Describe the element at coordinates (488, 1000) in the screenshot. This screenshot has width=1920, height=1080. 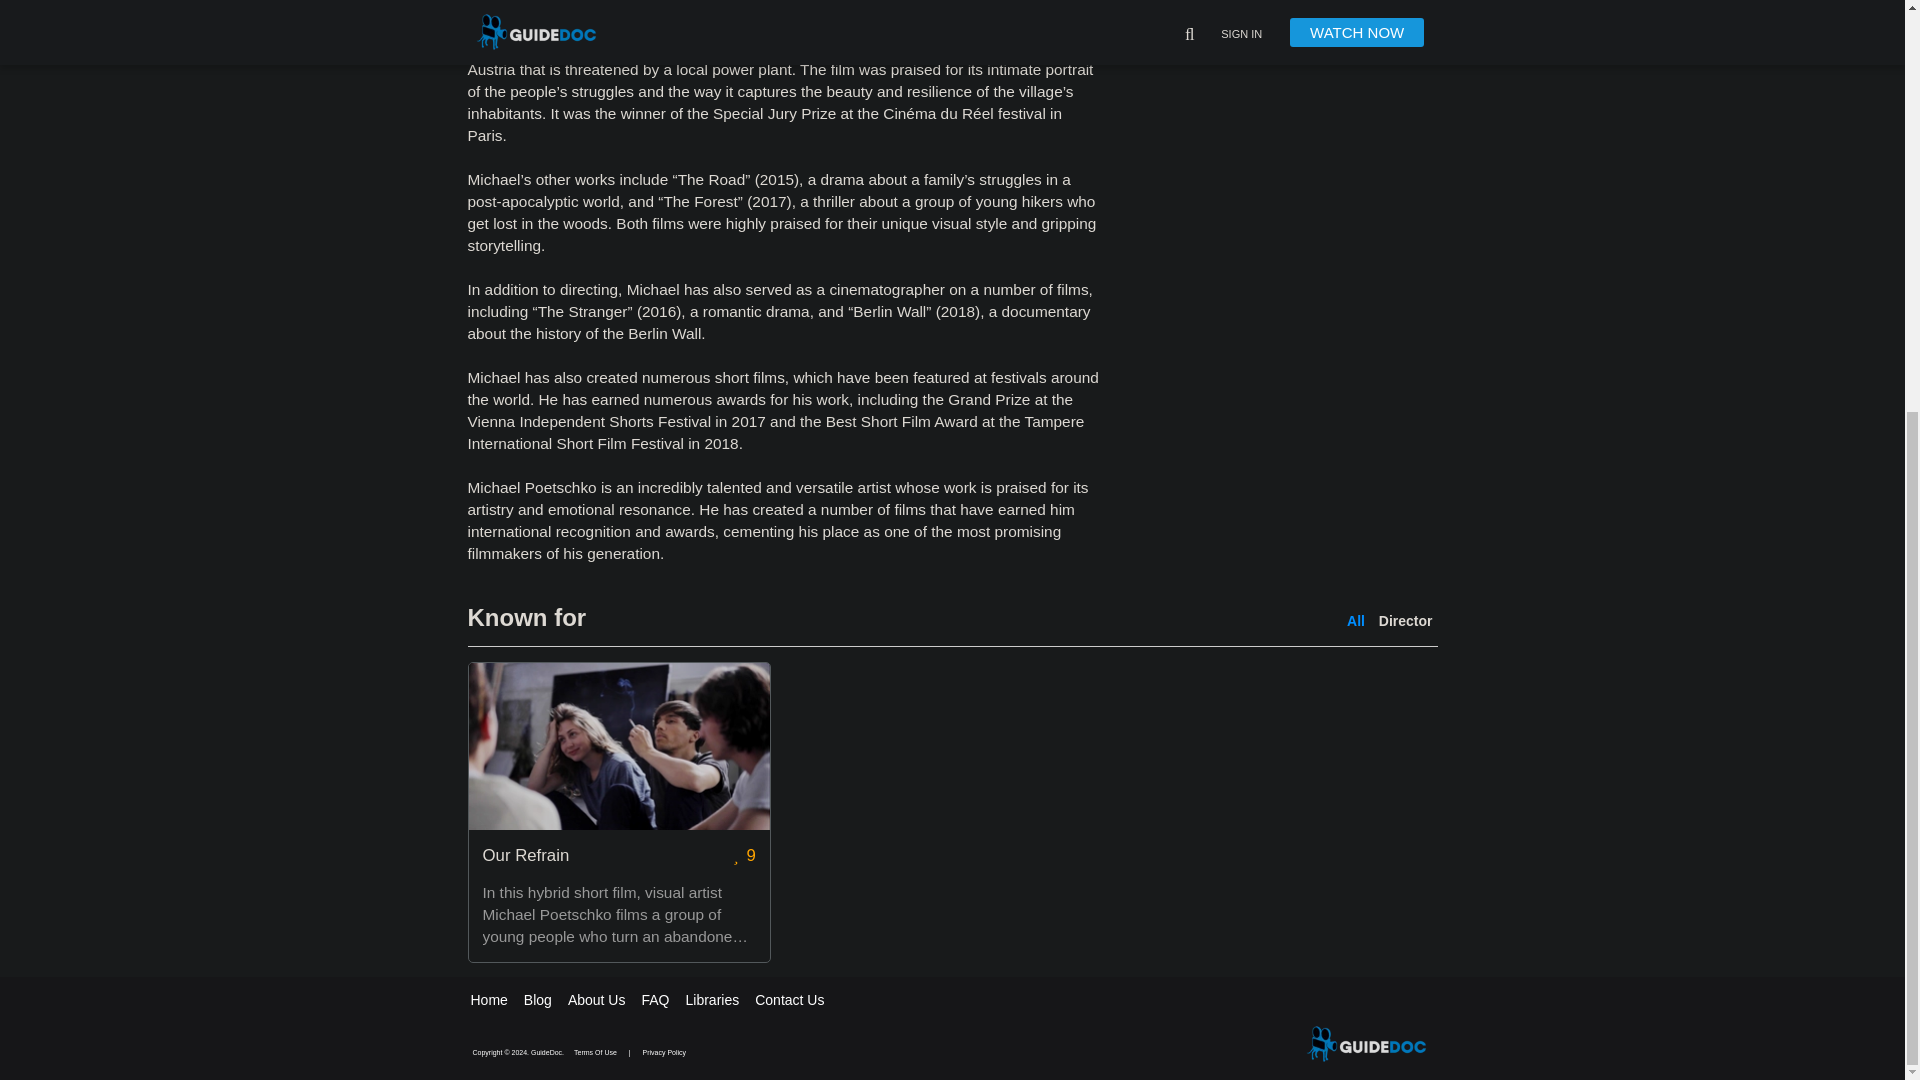
I see `Home` at that location.